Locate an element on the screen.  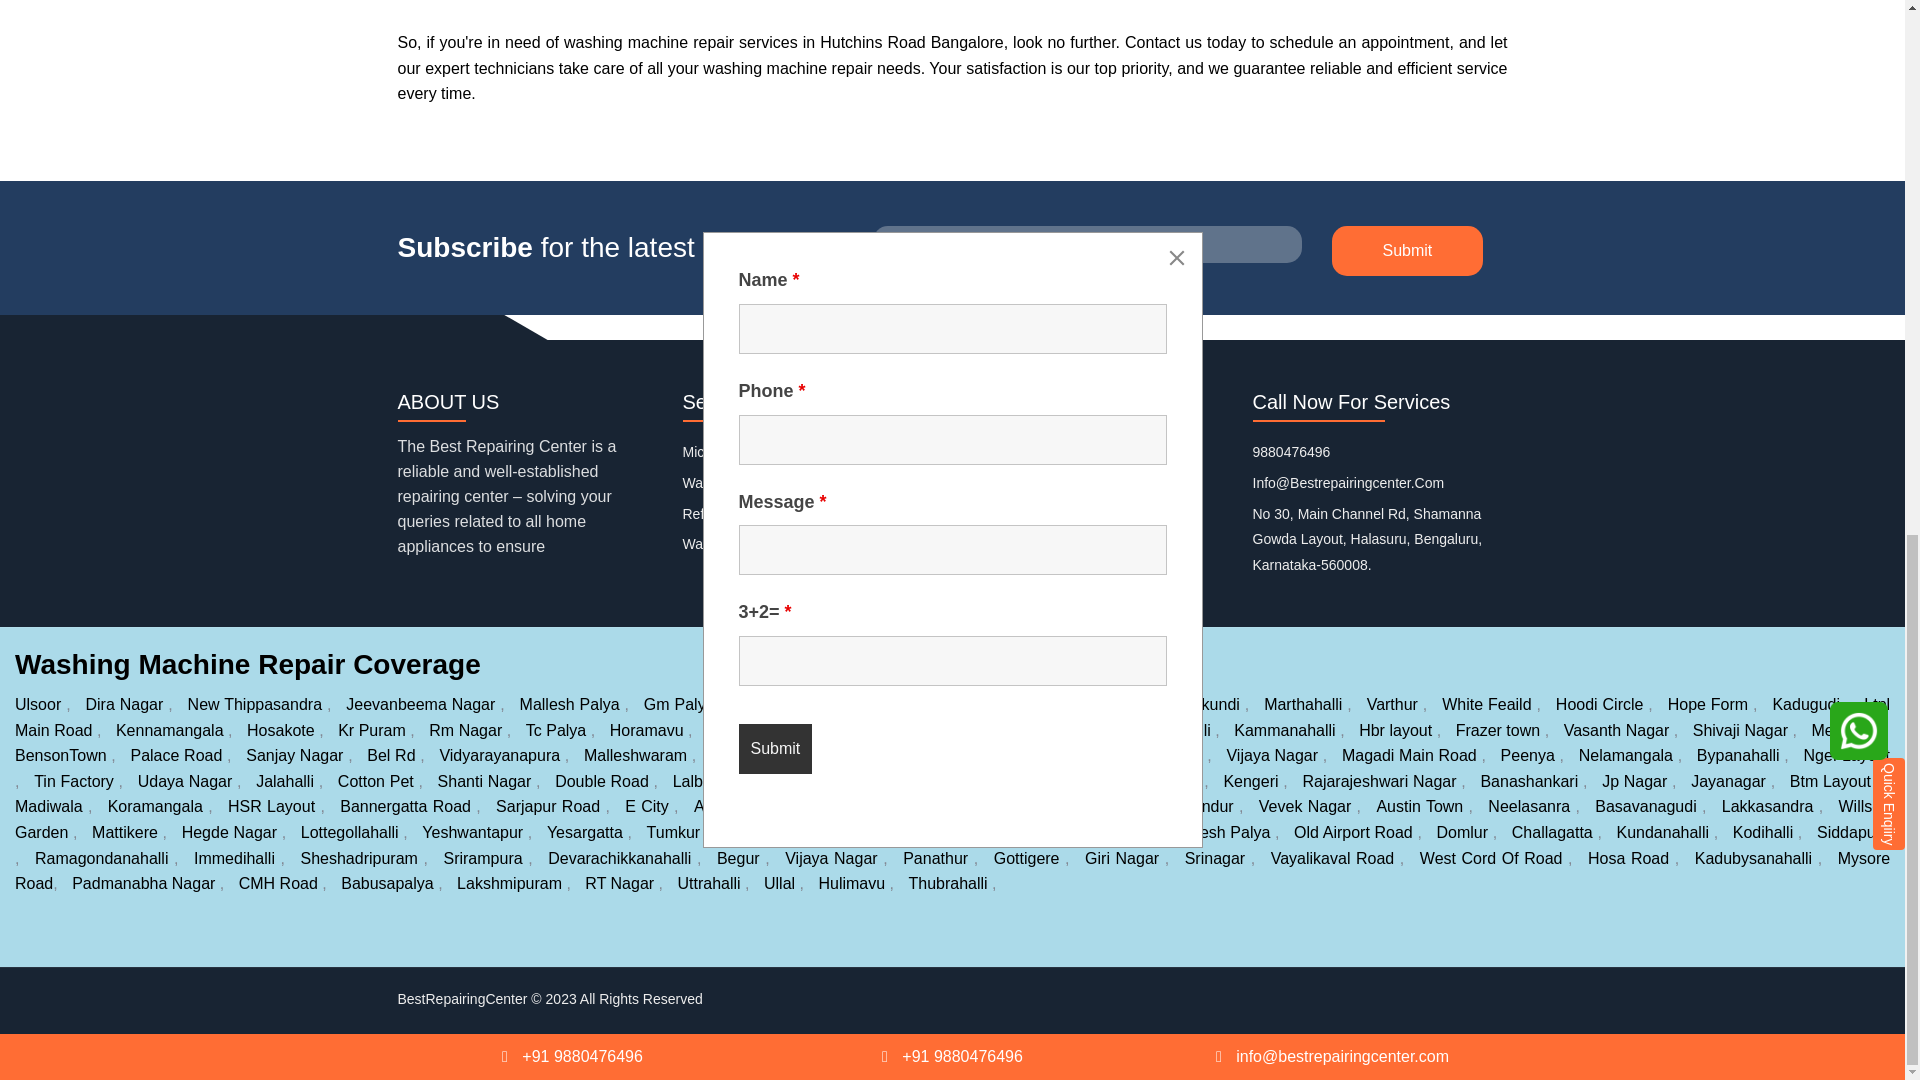
Submit is located at coordinates (1408, 250).